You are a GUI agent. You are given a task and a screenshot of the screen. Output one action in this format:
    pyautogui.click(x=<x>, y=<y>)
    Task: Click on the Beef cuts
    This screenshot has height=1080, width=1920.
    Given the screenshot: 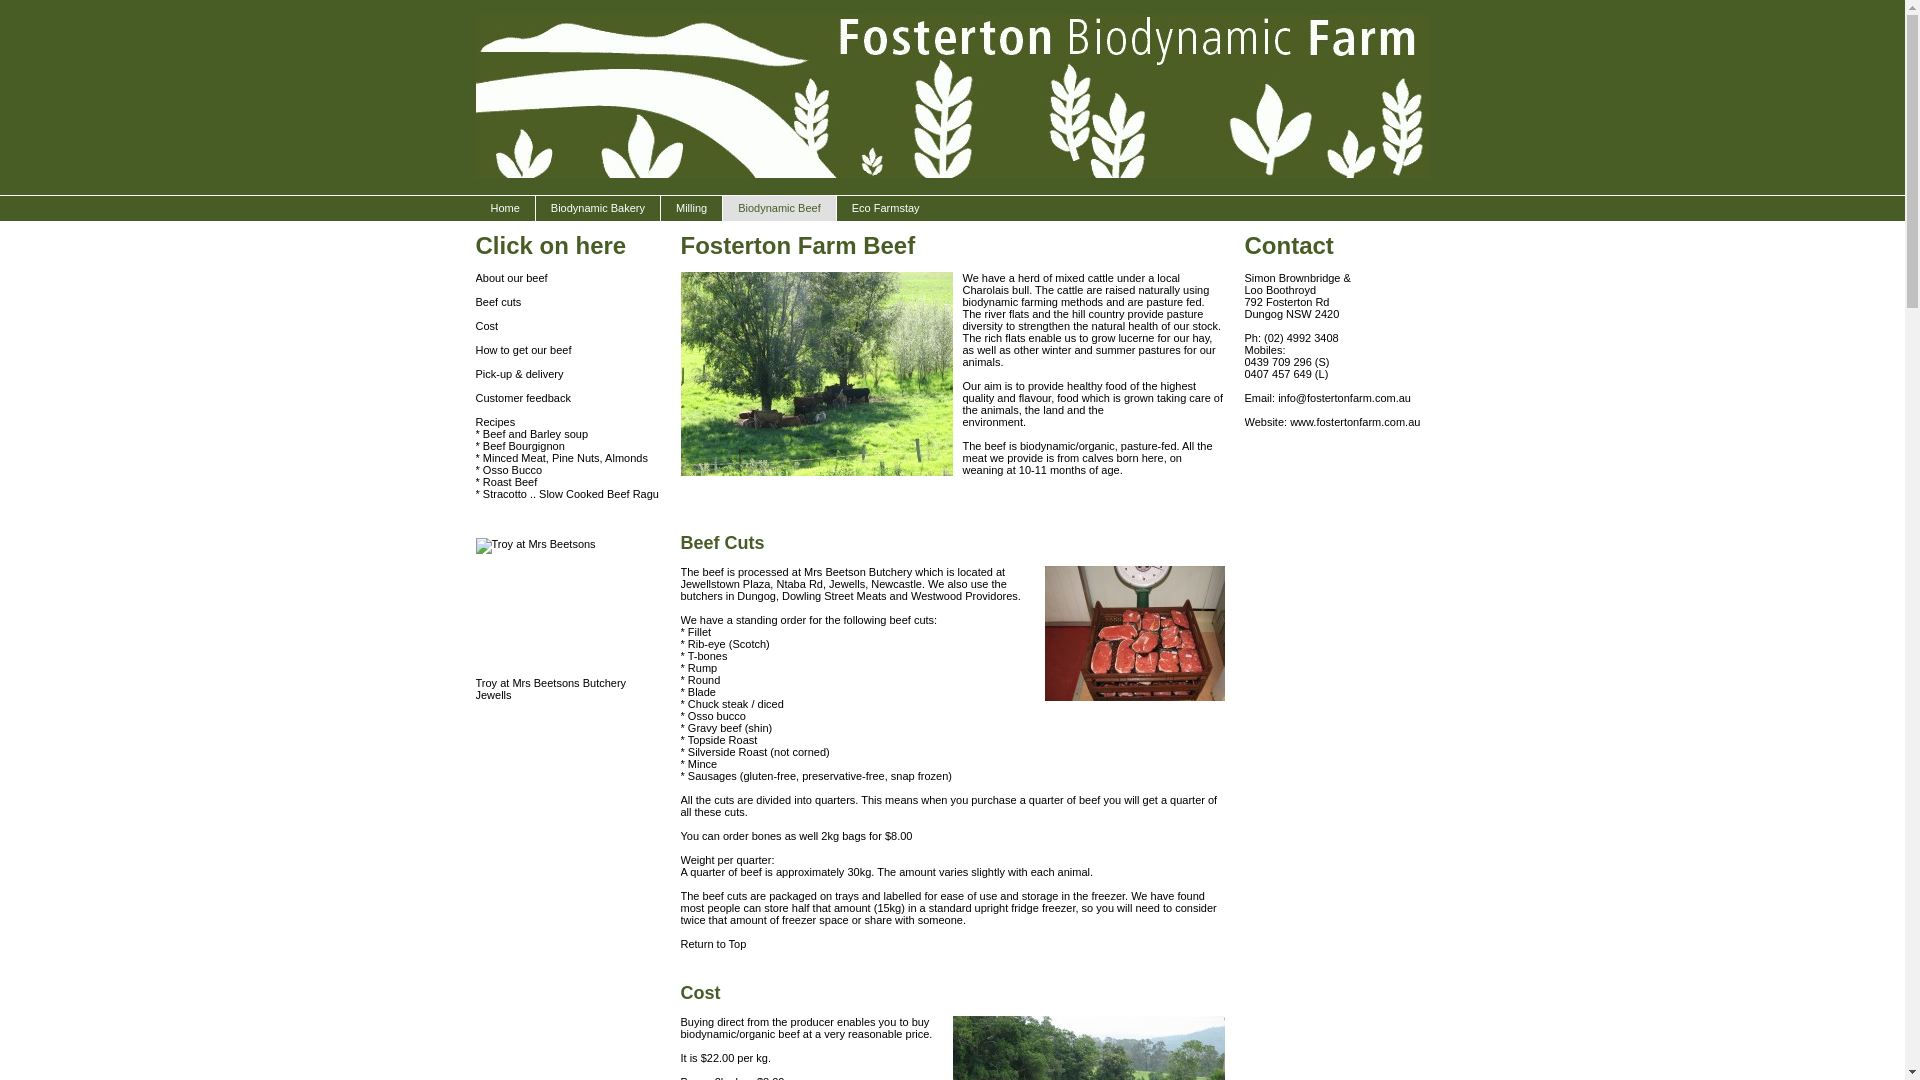 What is the action you would take?
    pyautogui.click(x=499, y=302)
    